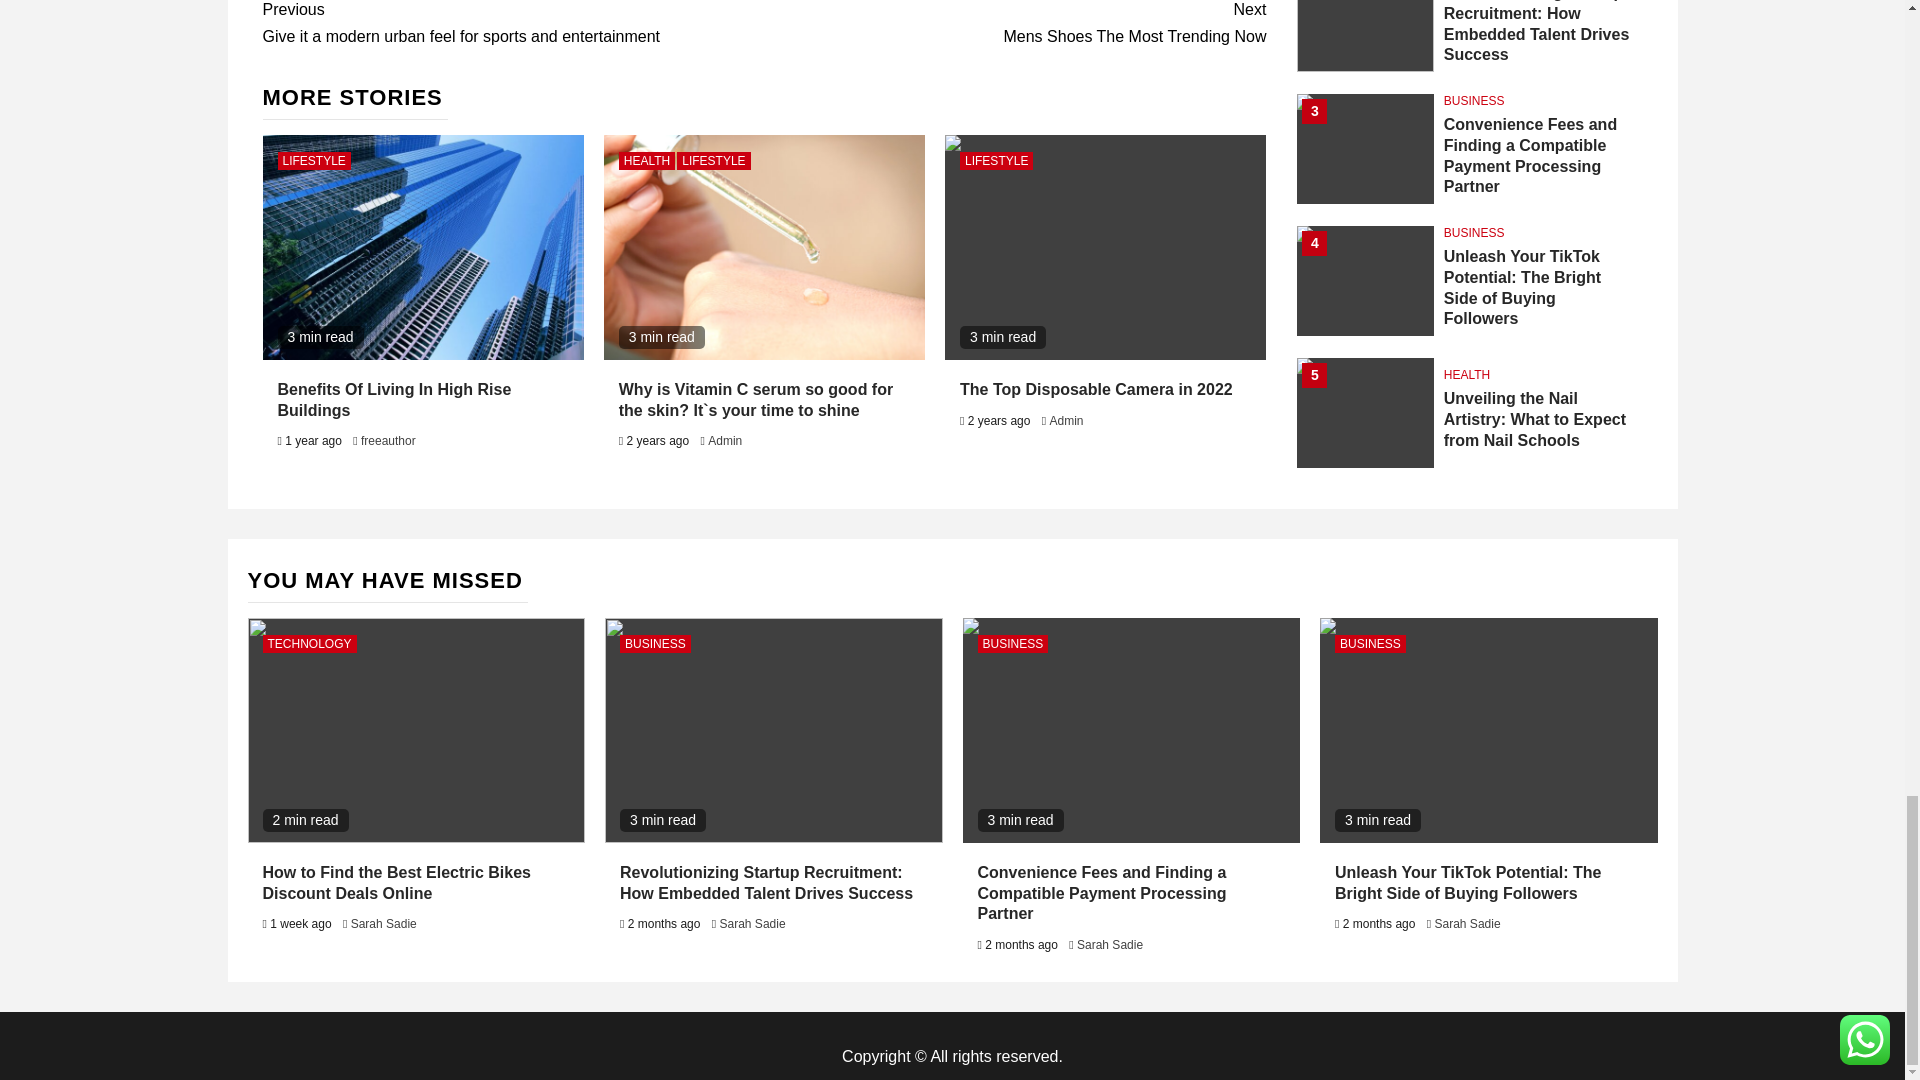 This screenshot has width=1920, height=1080. I want to click on Benefits Of Living In High Rise Buildings, so click(395, 400).